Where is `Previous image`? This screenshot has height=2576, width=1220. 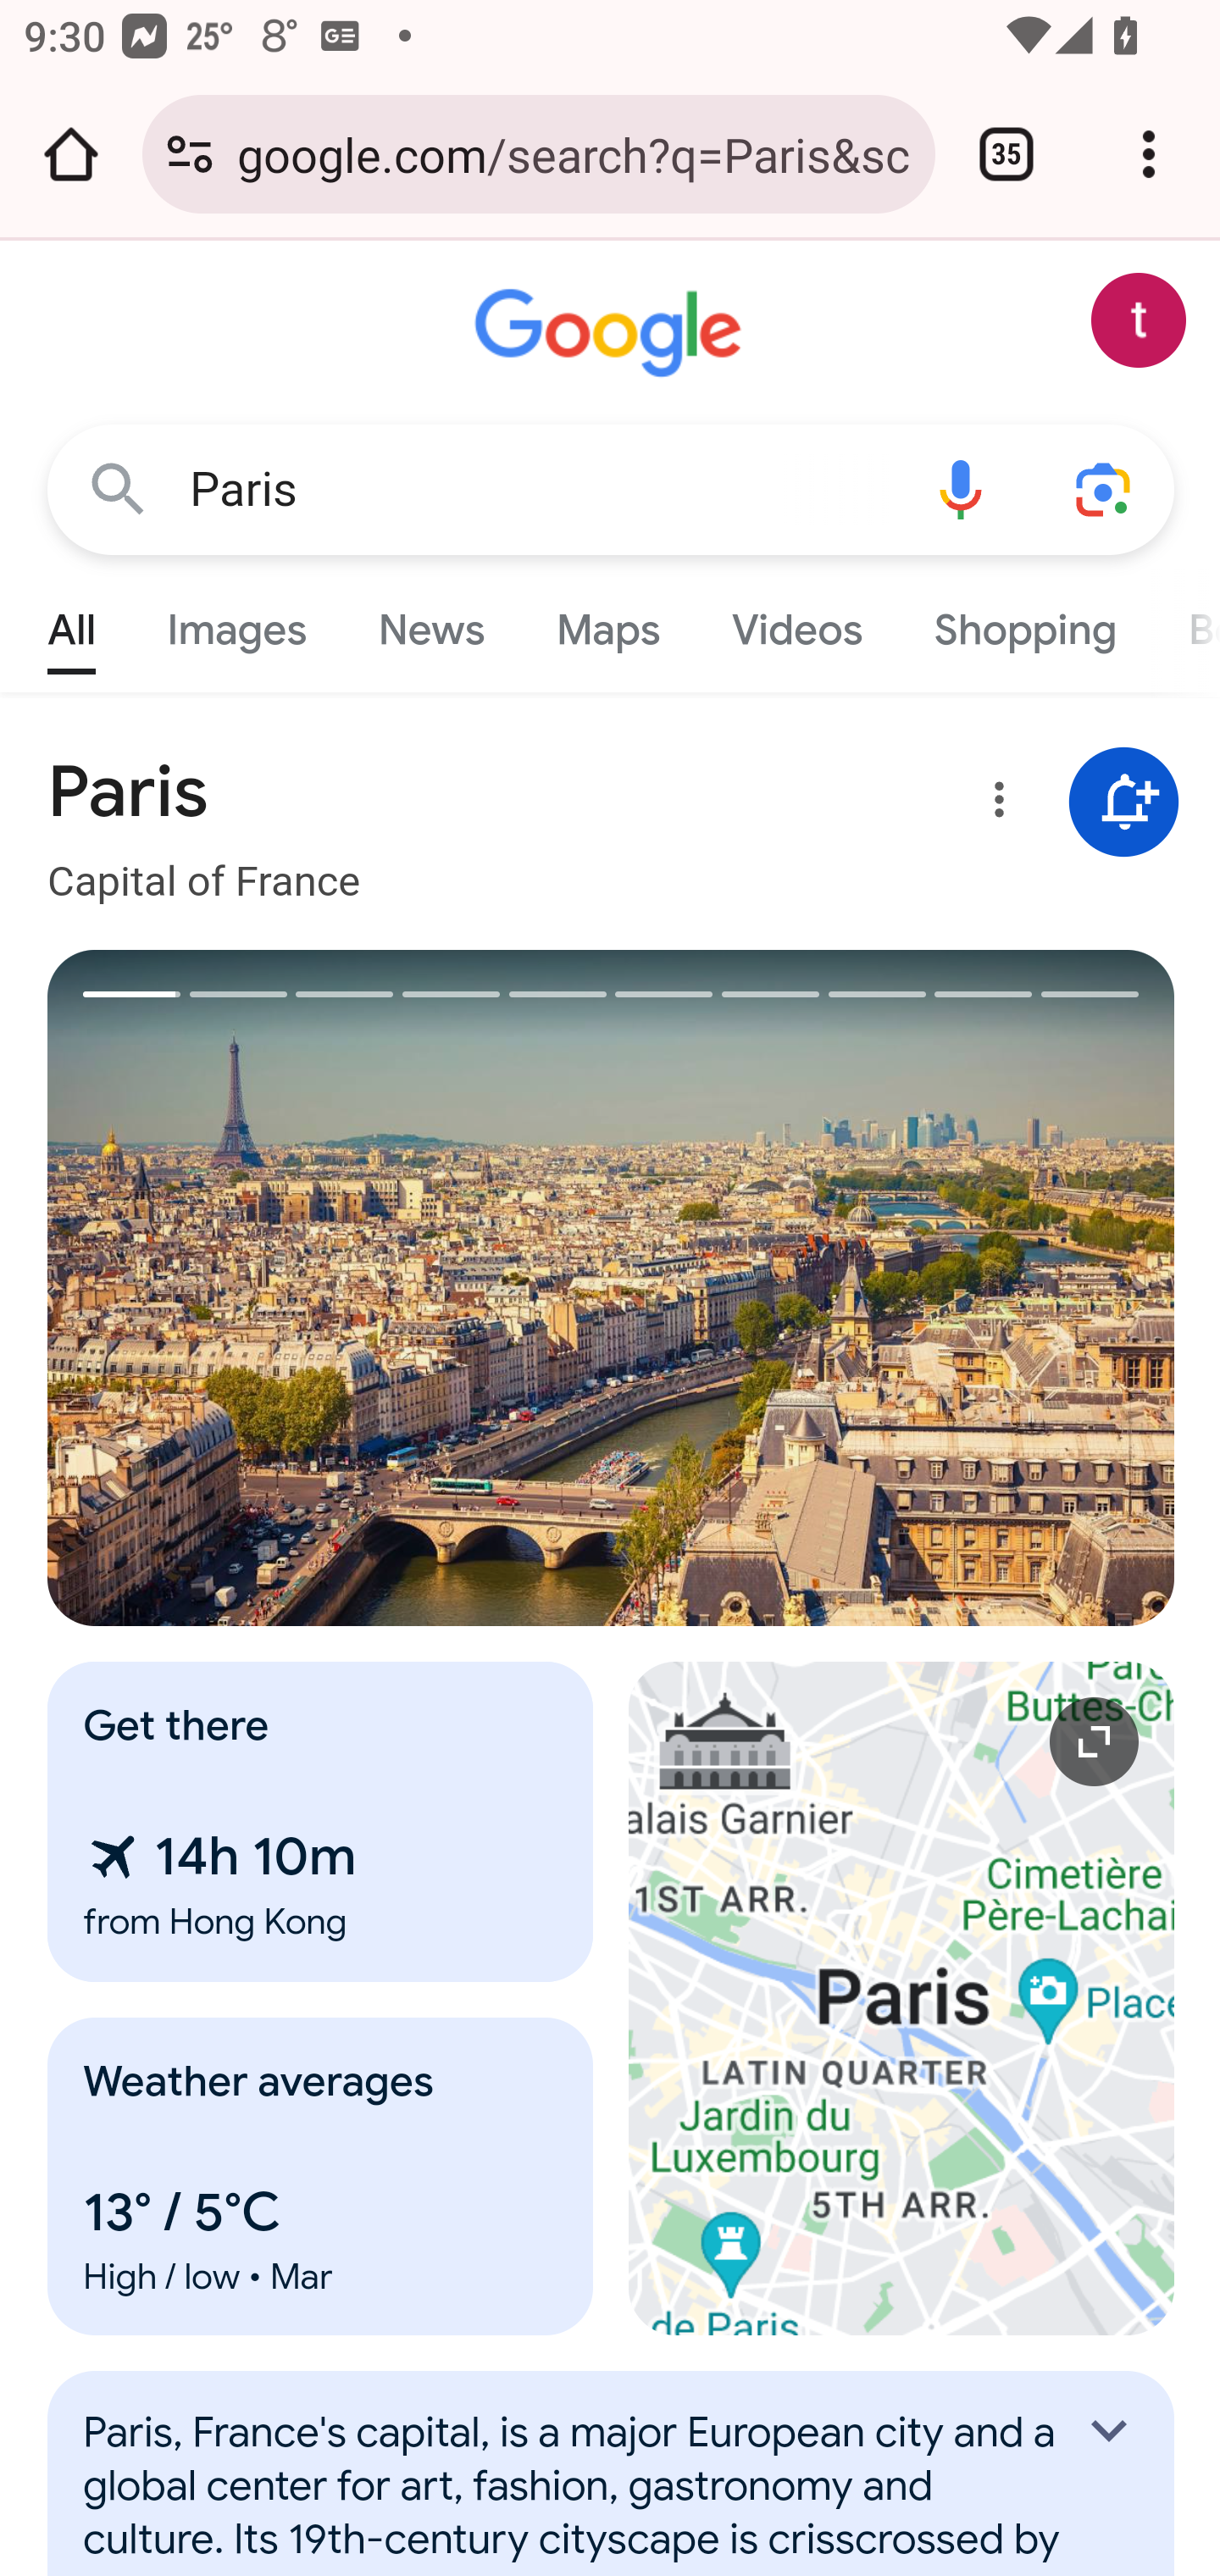 Previous image is located at coordinates (330, 1288).